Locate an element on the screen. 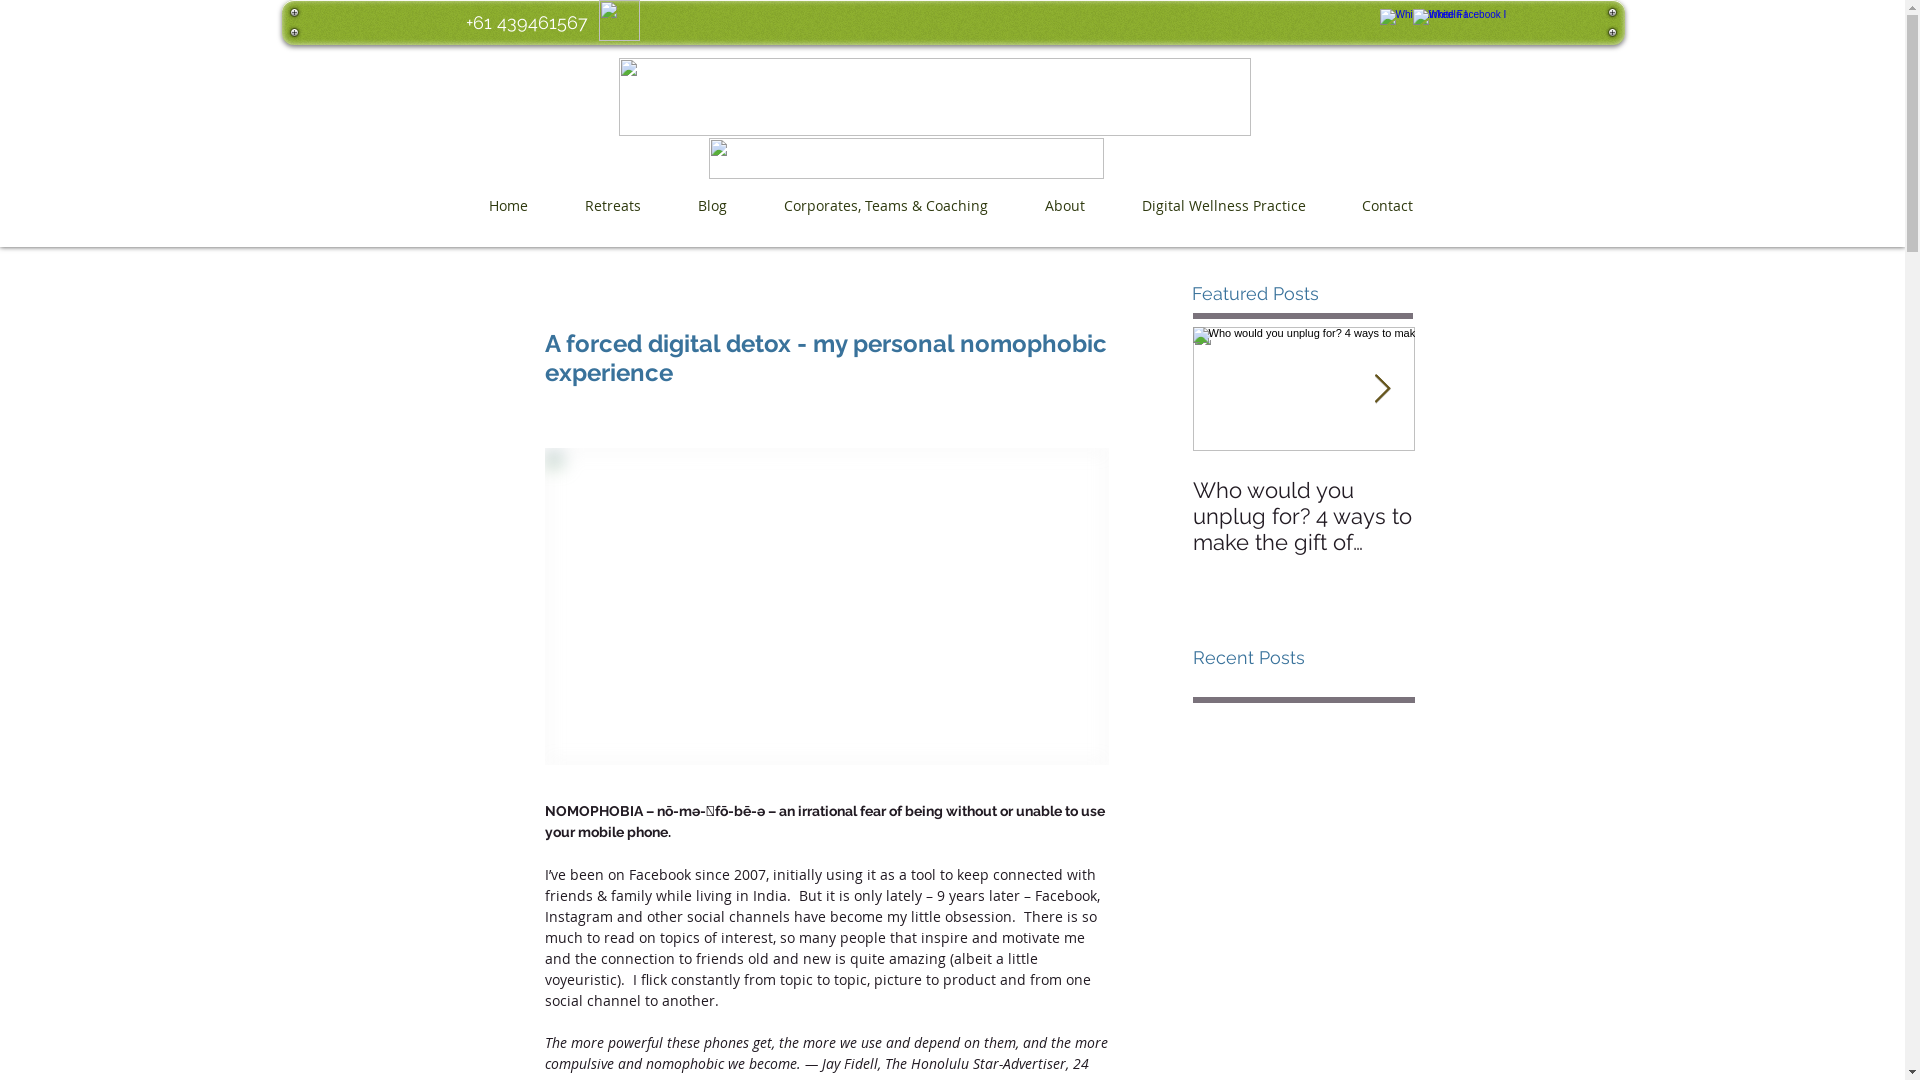 The image size is (1920, 1080). About is located at coordinates (1072, 206).